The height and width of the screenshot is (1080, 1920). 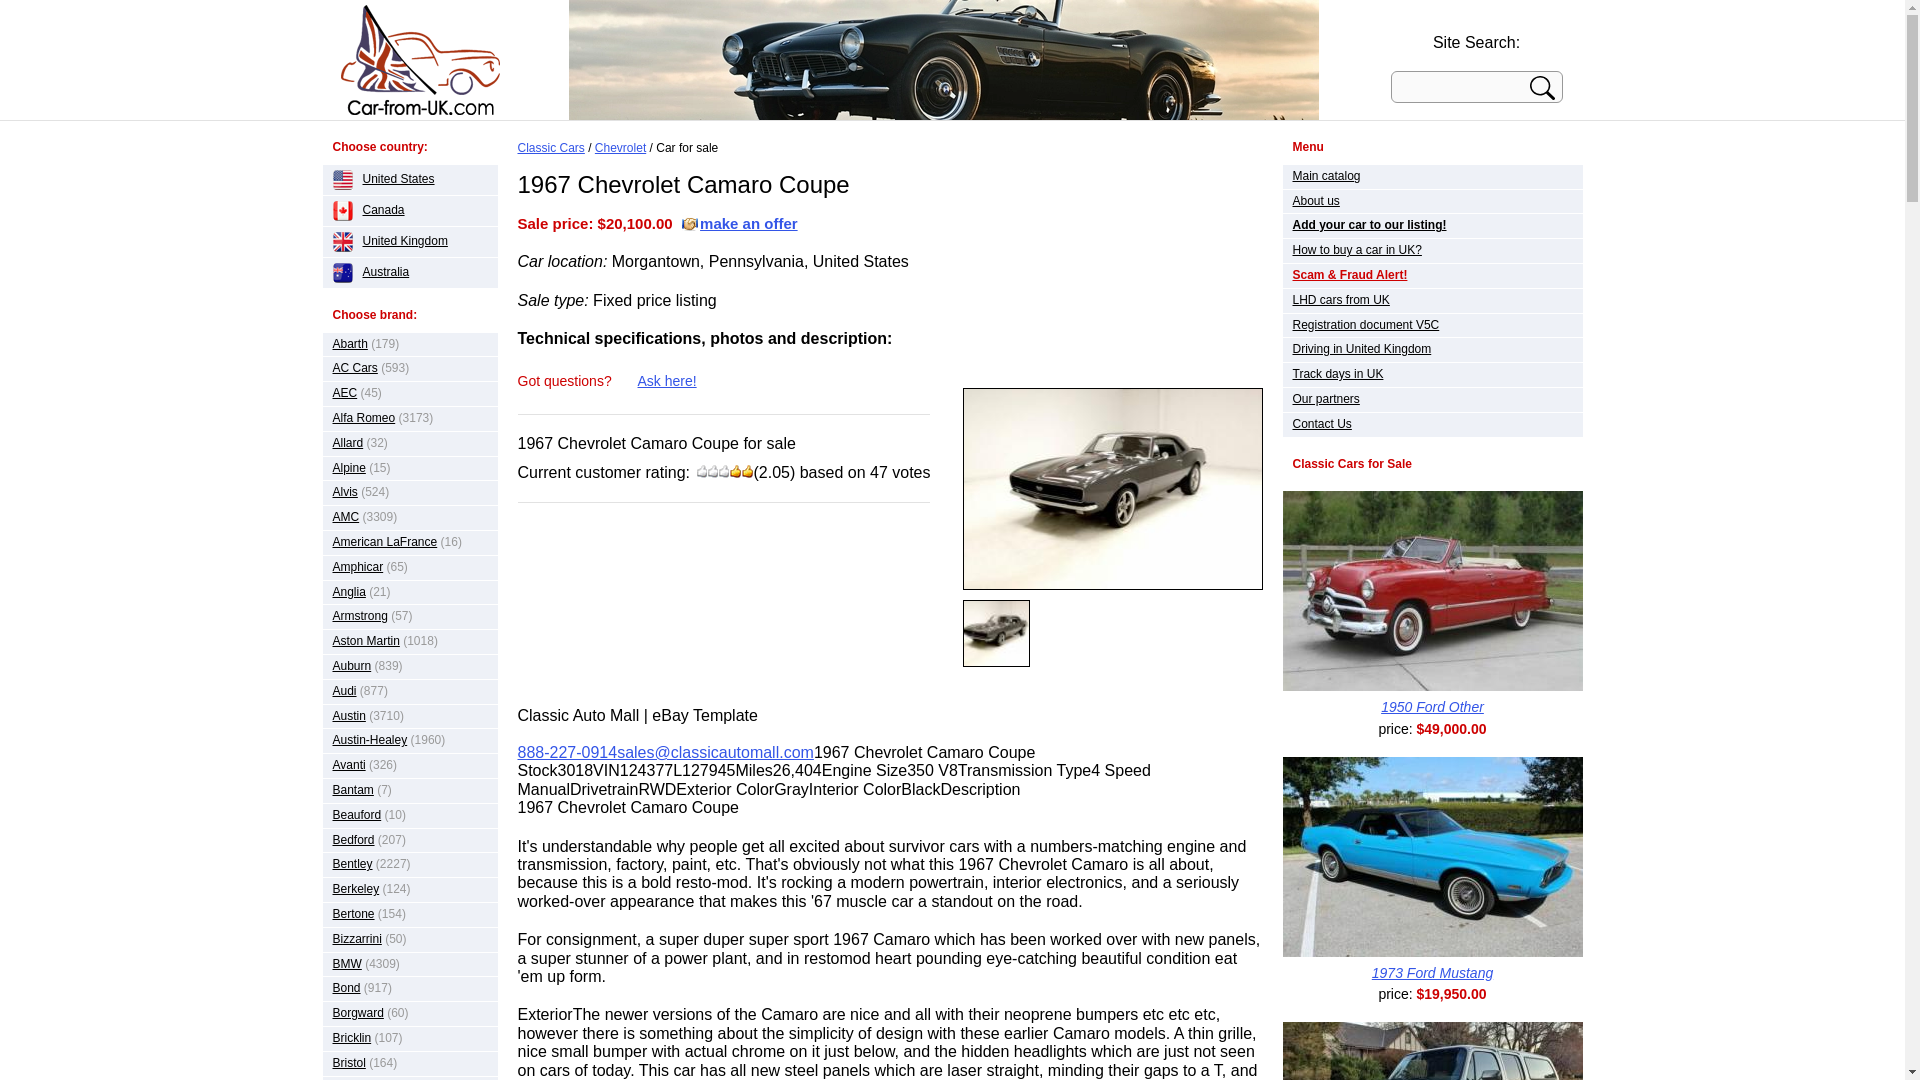 I want to click on Australia, so click(x=370, y=271).